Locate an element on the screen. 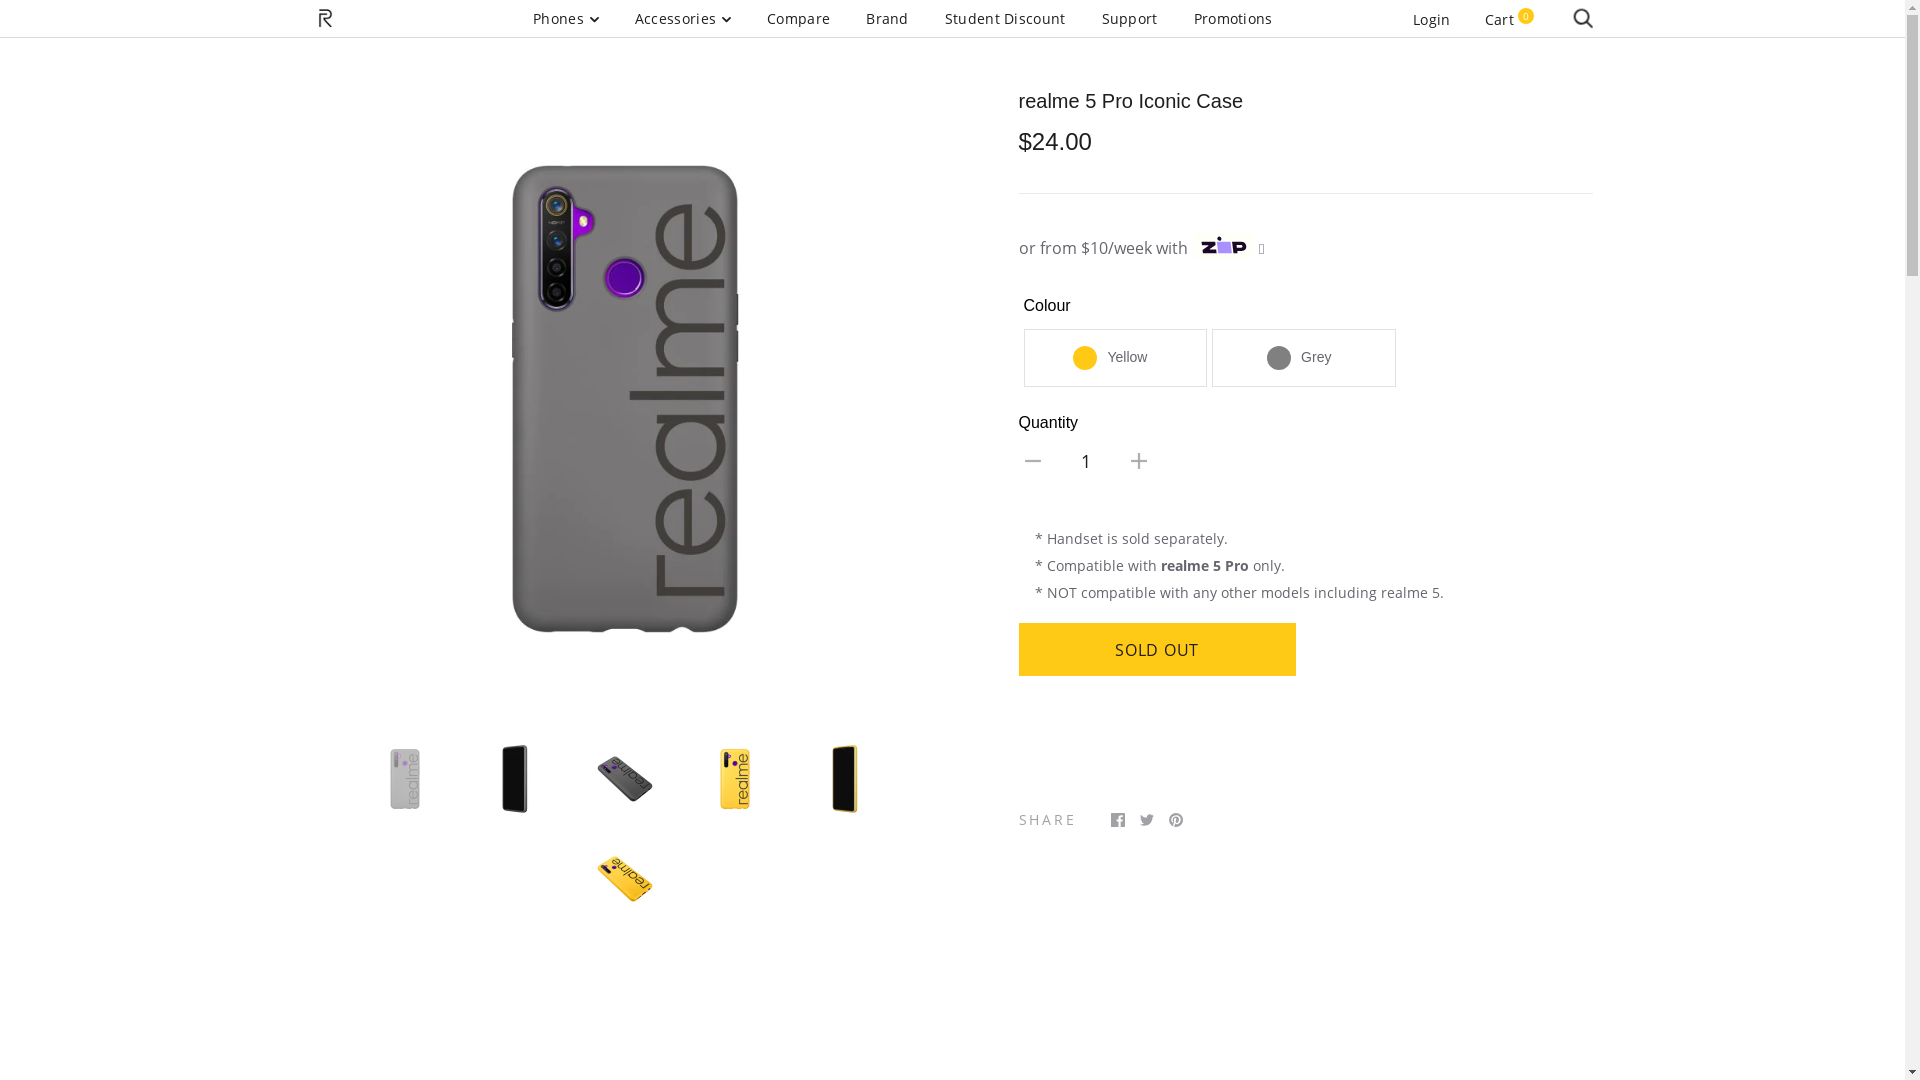  Cart 0 is located at coordinates (1510, 20).